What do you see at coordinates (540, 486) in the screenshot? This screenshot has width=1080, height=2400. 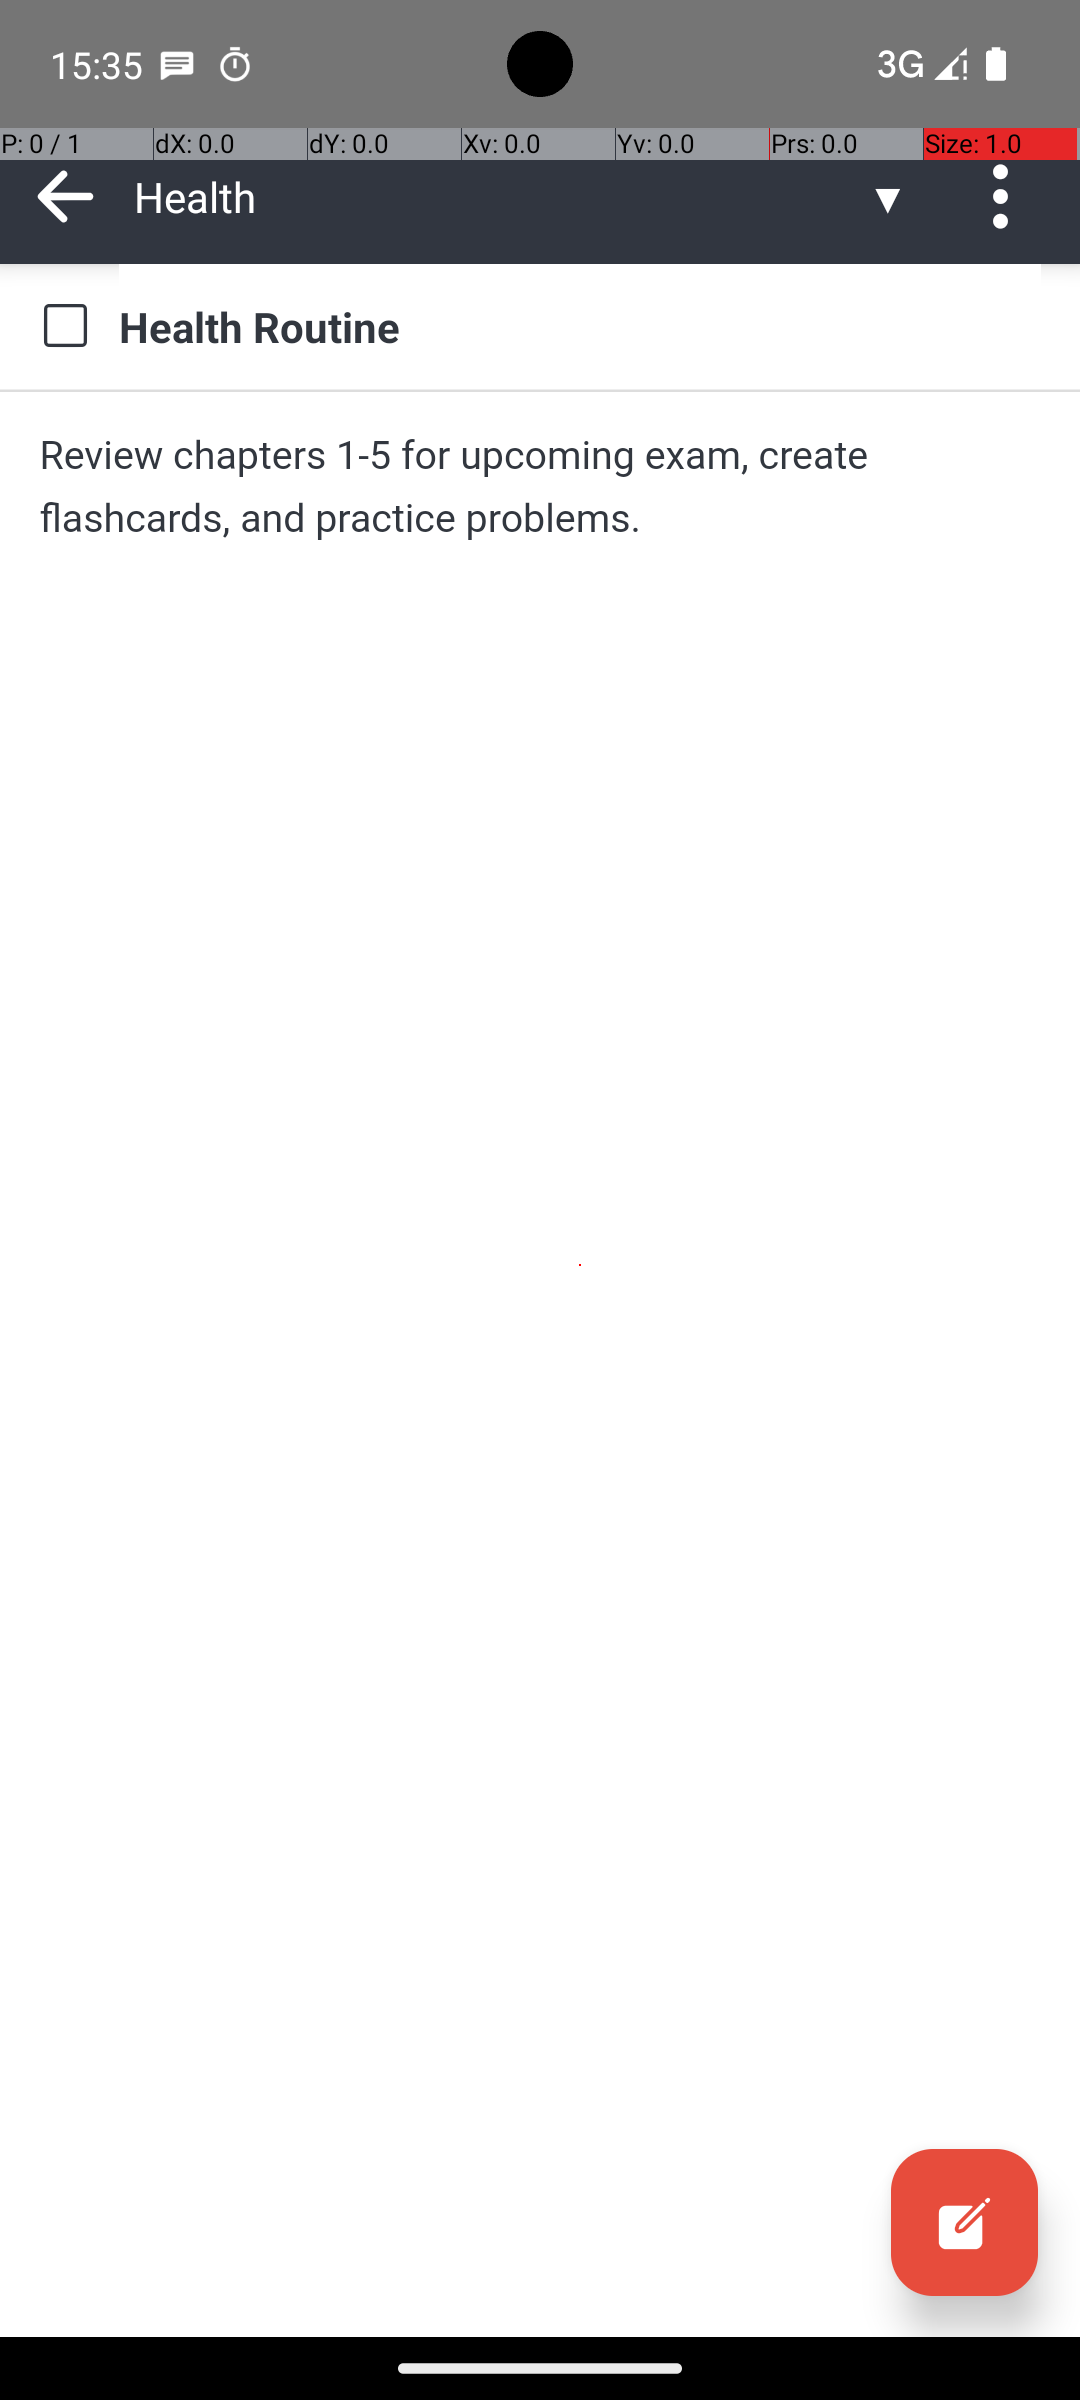 I see `Review chapters 1-5 for upcoming exam, create flashcards, and practice problems.` at bounding box center [540, 486].